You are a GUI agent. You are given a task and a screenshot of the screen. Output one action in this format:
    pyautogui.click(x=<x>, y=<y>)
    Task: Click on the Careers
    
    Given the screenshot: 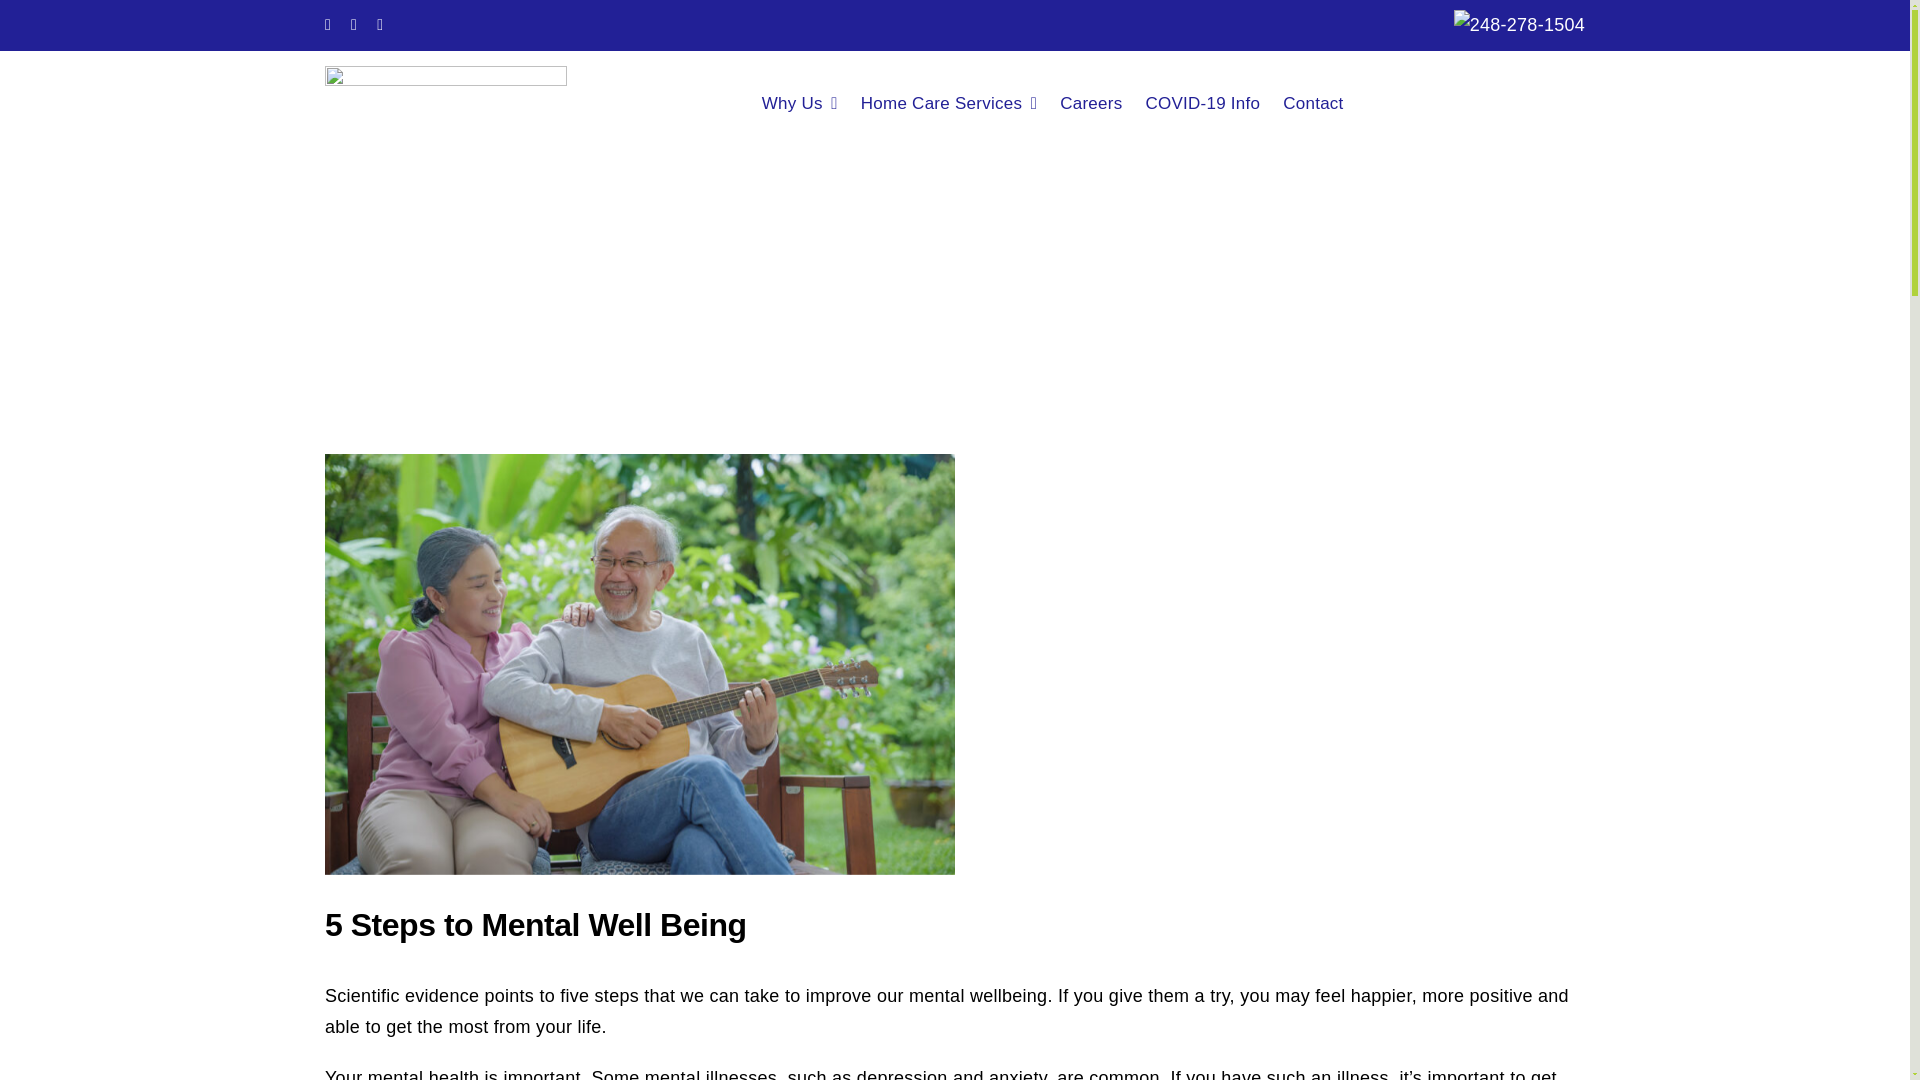 What is the action you would take?
    pyautogui.click(x=1102, y=102)
    